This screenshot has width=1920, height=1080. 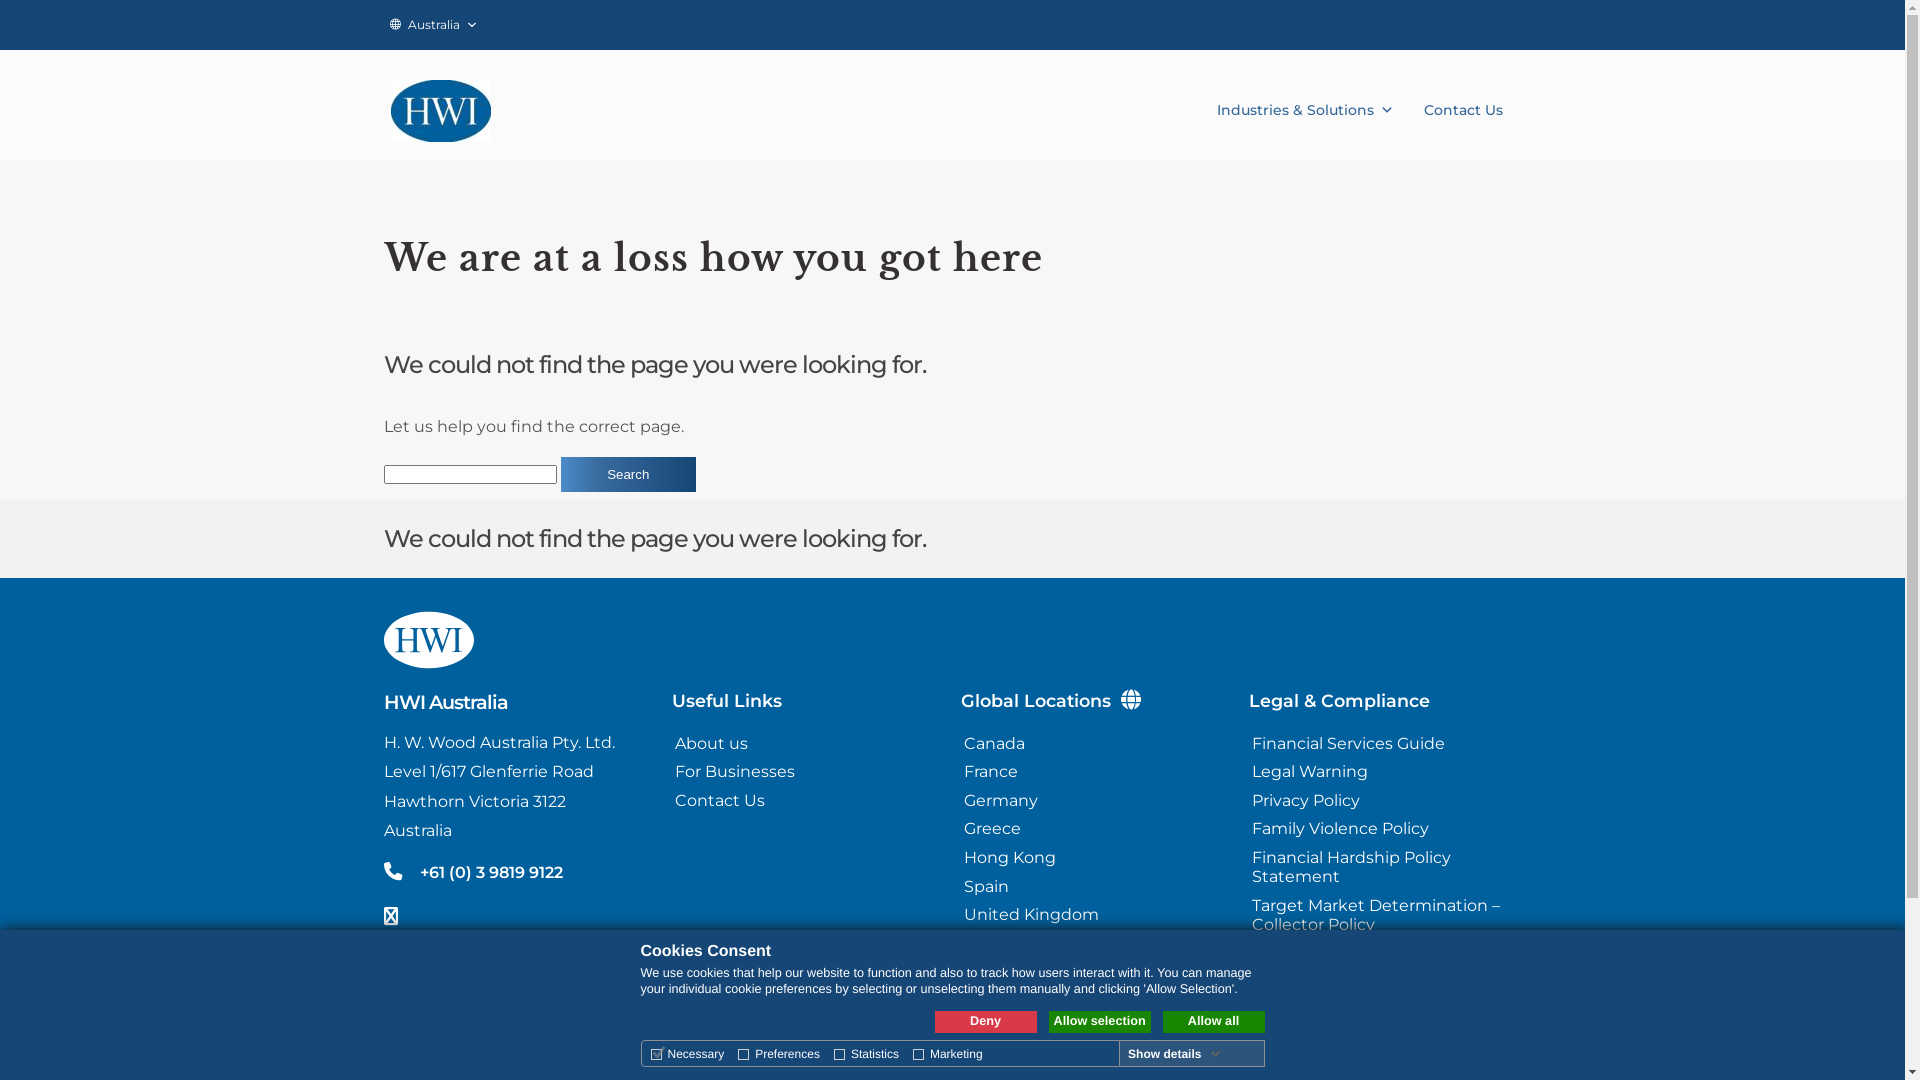 What do you see at coordinates (1092, 944) in the screenshot?
I see `United States` at bounding box center [1092, 944].